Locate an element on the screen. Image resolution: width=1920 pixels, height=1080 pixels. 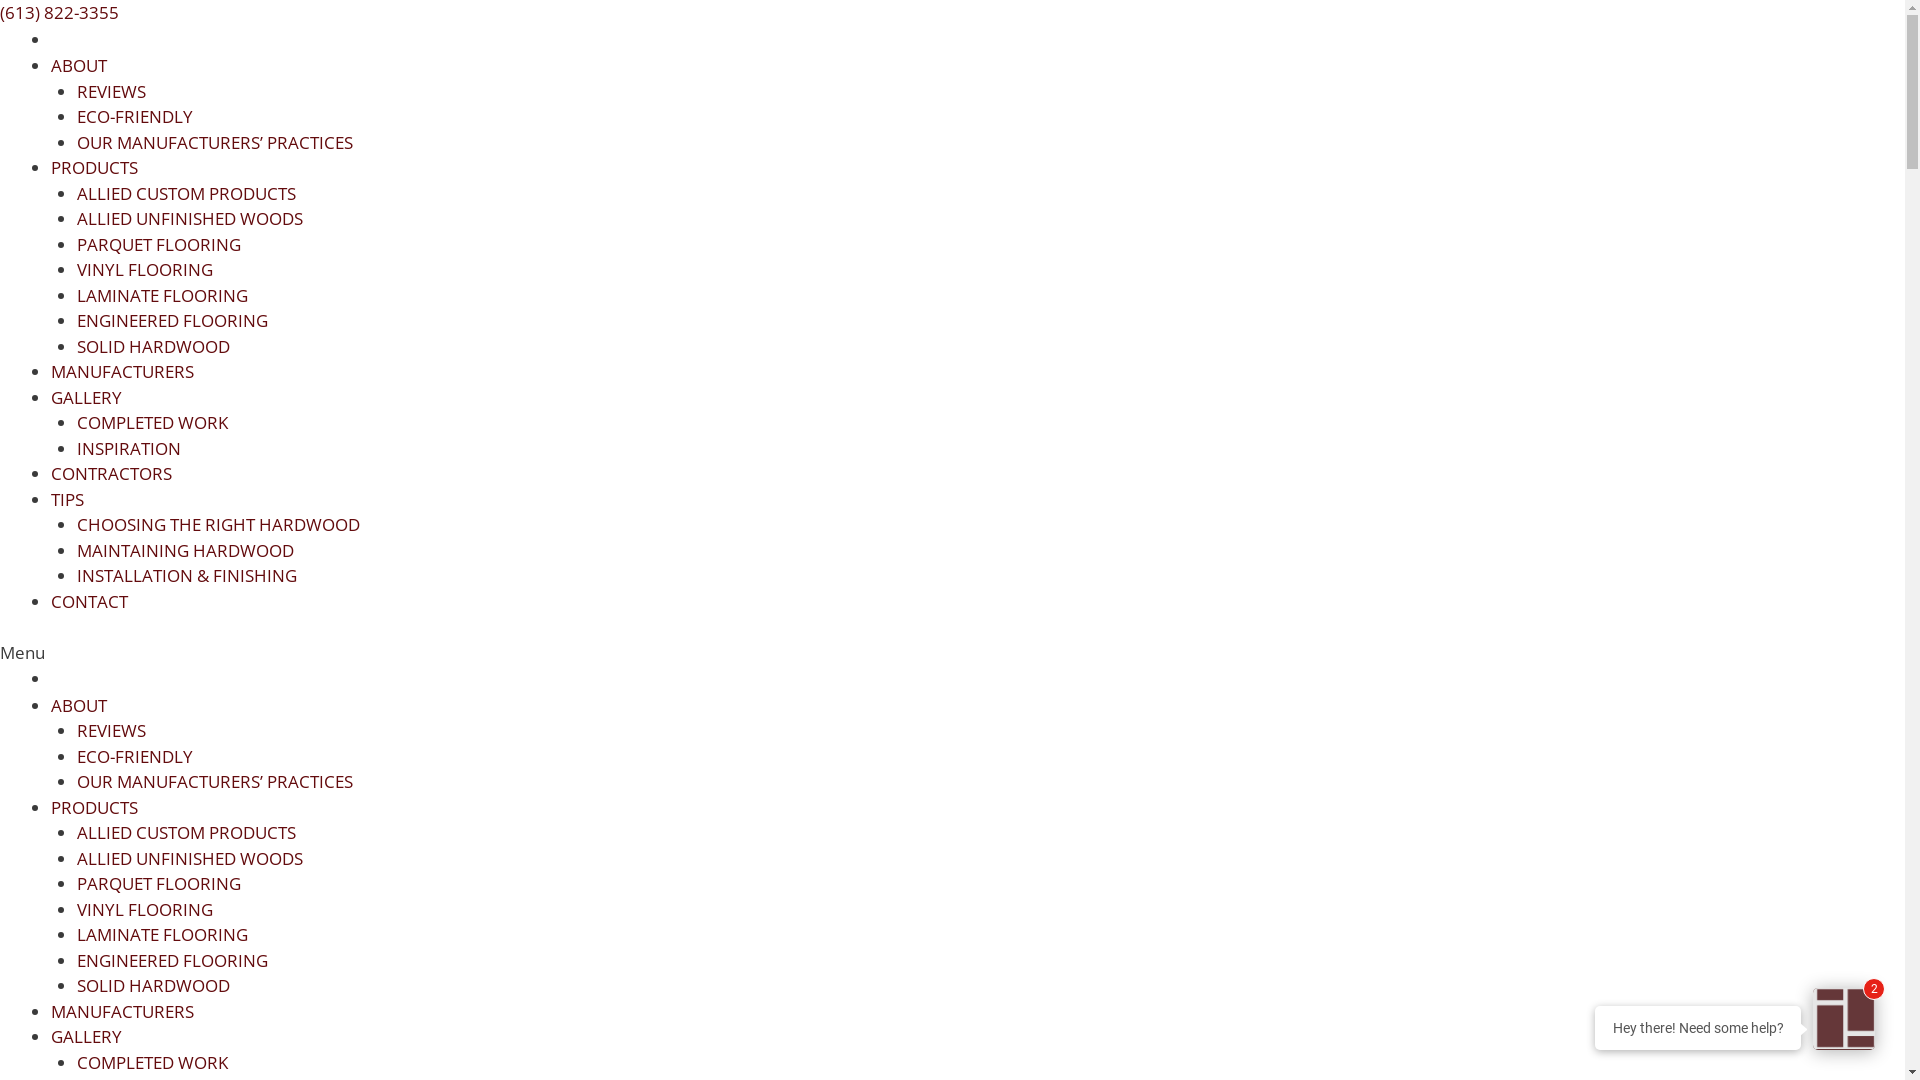
MANUFACTURERS is located at coordinates (122, 372).